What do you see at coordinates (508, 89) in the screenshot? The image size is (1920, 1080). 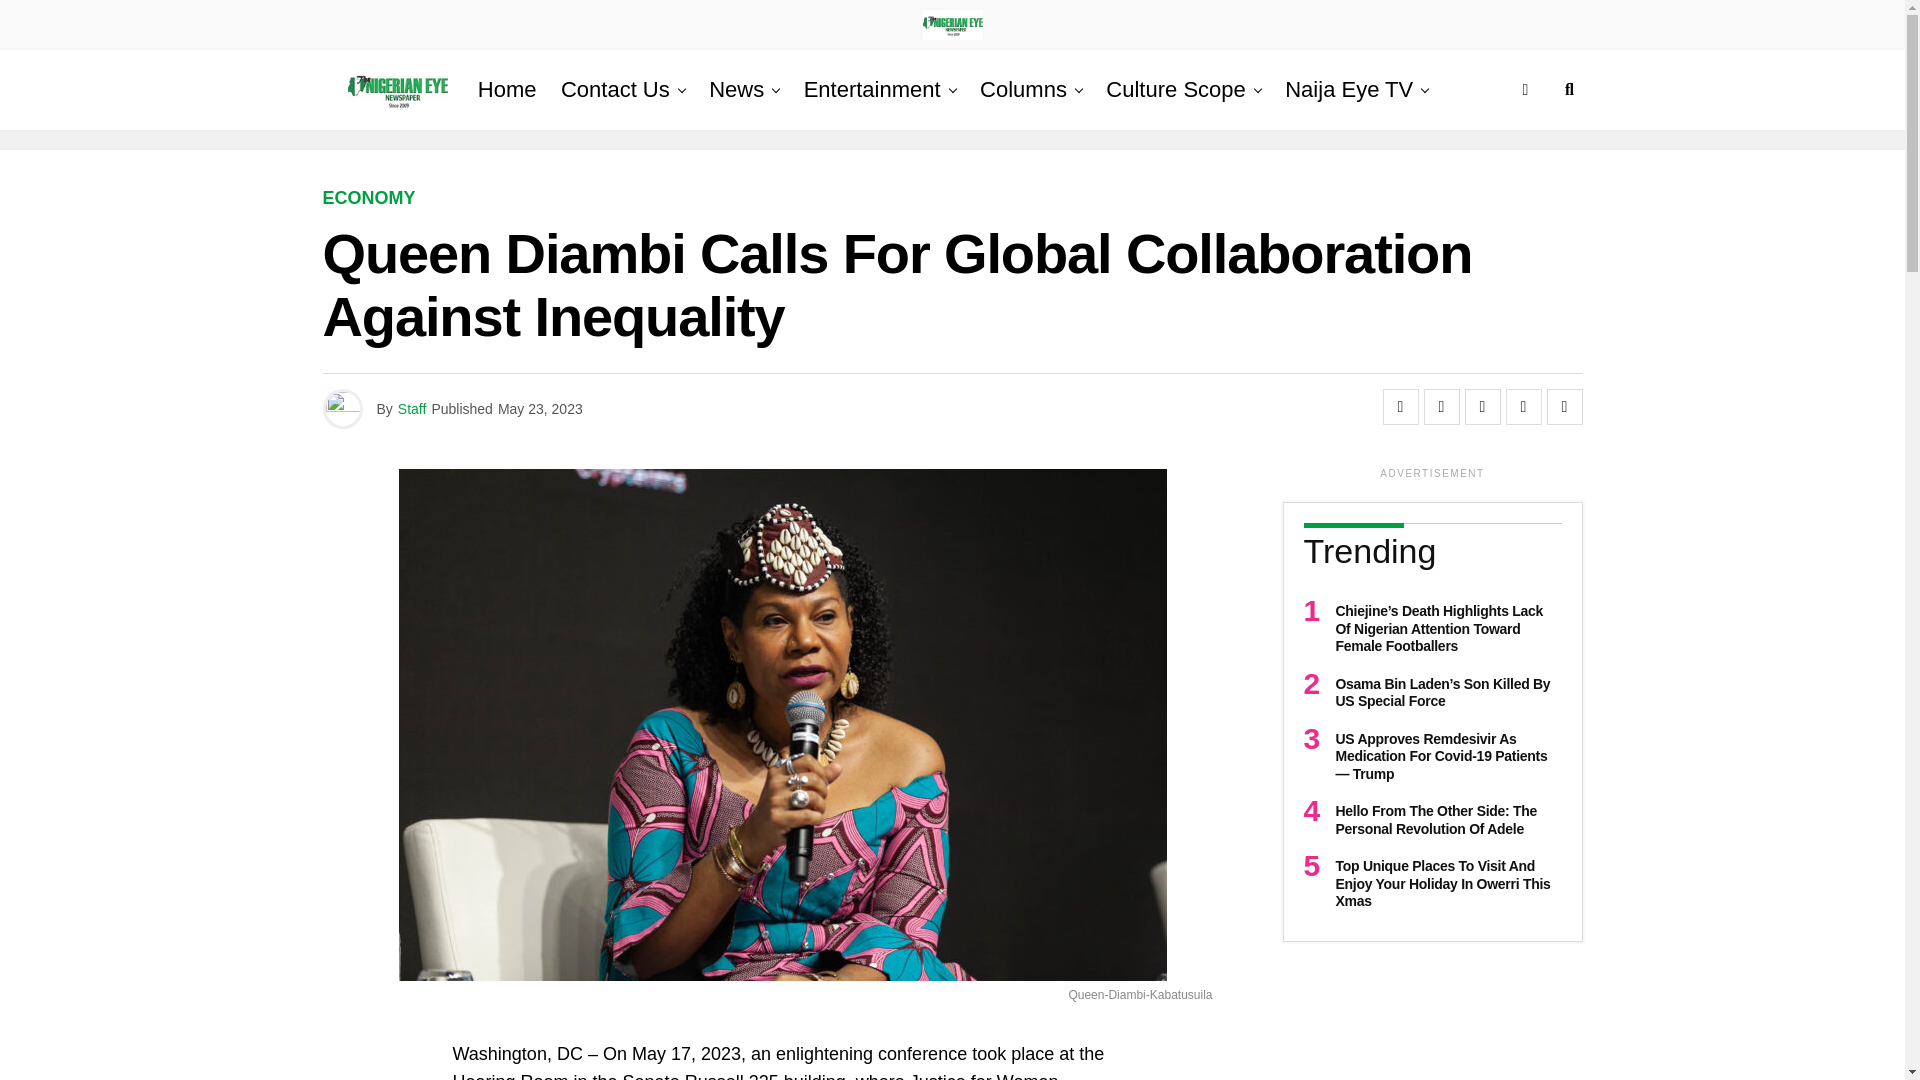 I see `Home` at bounding box center [508, 89].